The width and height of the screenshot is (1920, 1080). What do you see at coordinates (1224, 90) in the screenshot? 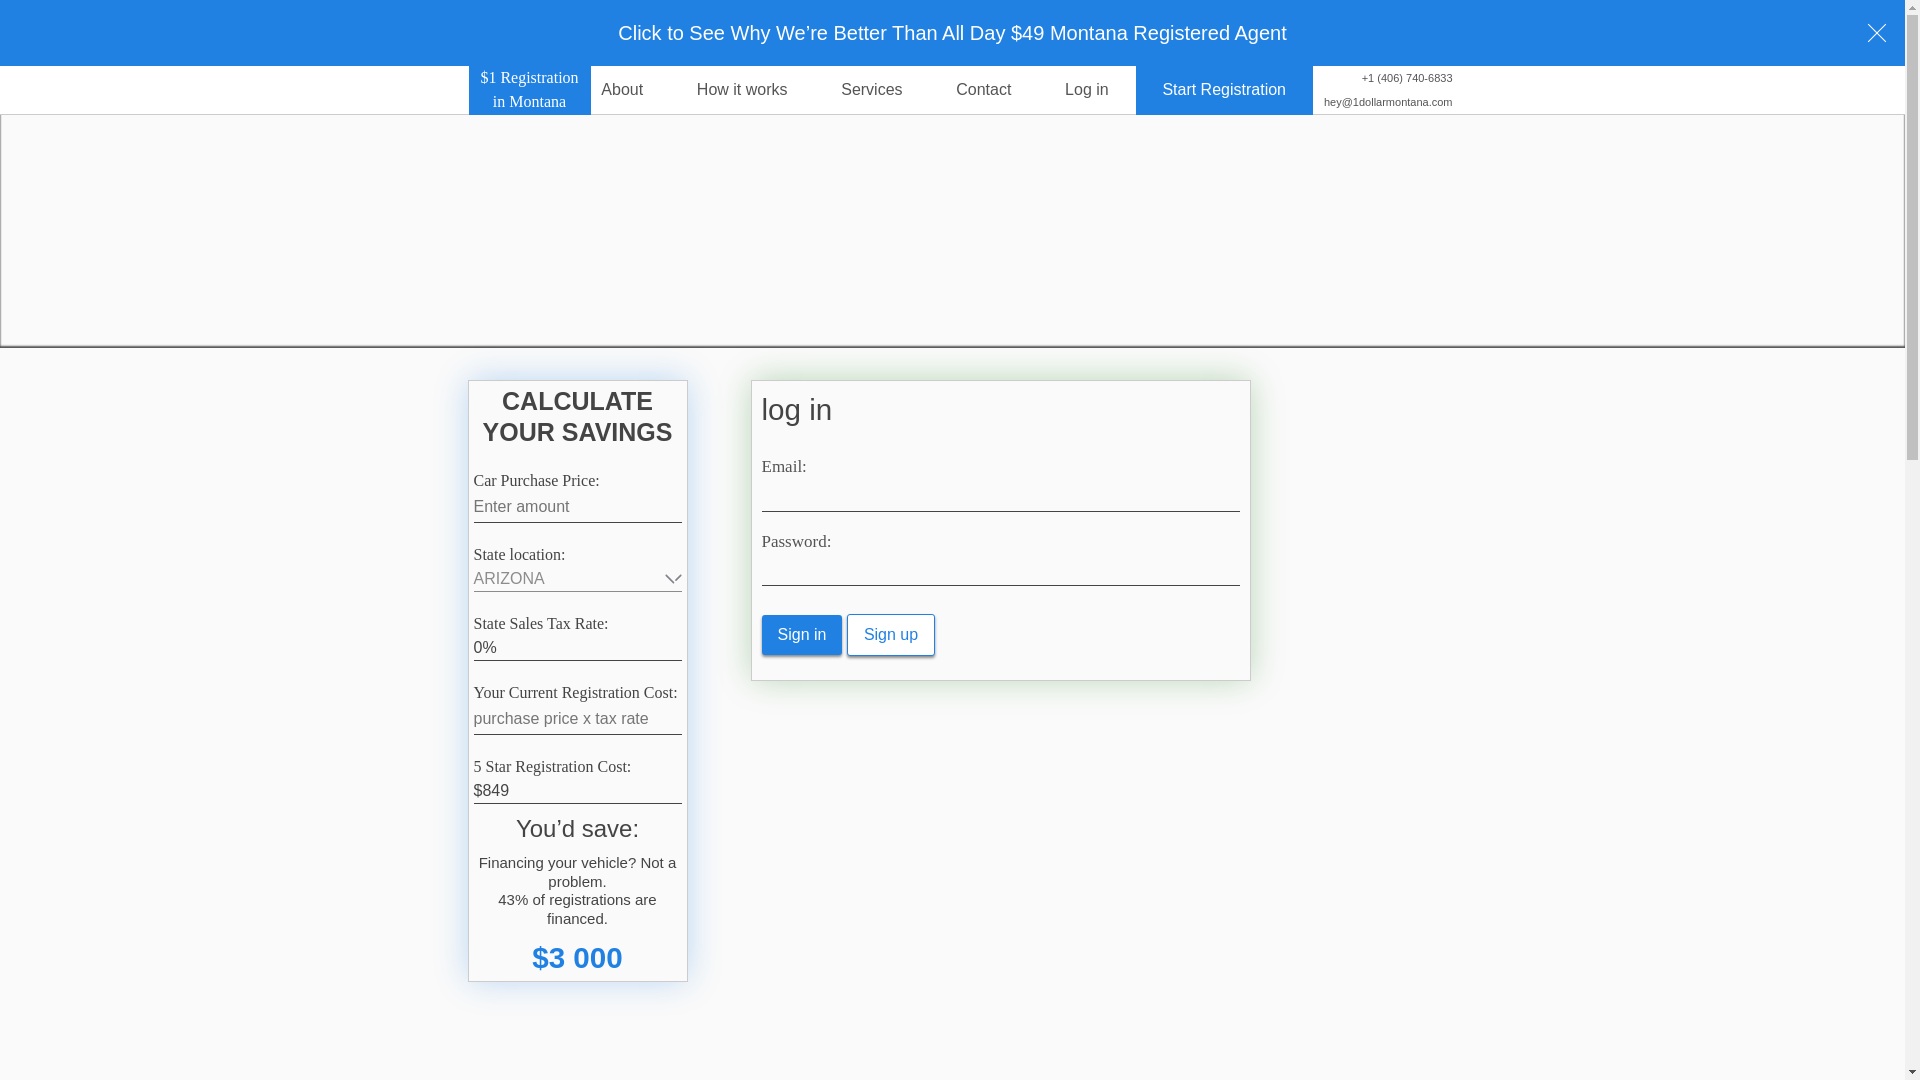
I see `Start Registration` at bounding box center [1224, 90].